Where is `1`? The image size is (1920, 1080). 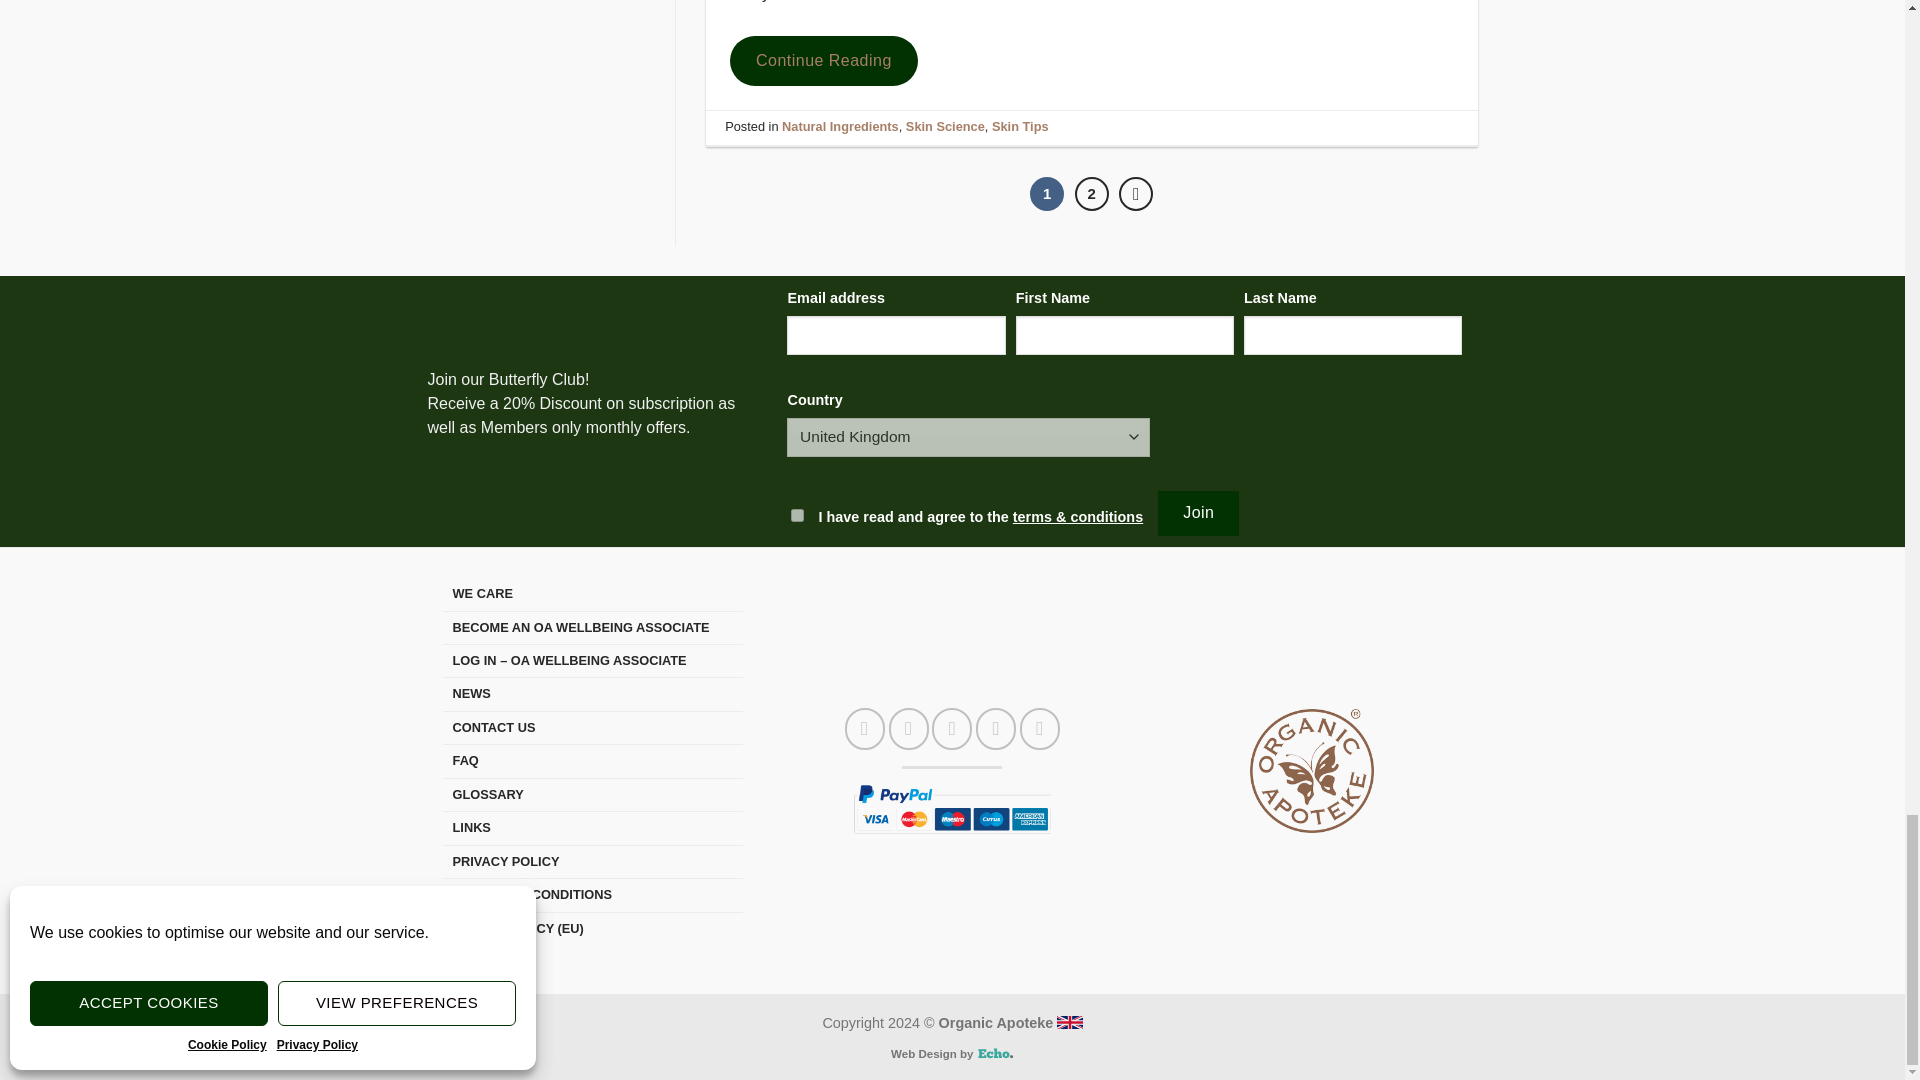 1 is located at coordinates (798, 514).